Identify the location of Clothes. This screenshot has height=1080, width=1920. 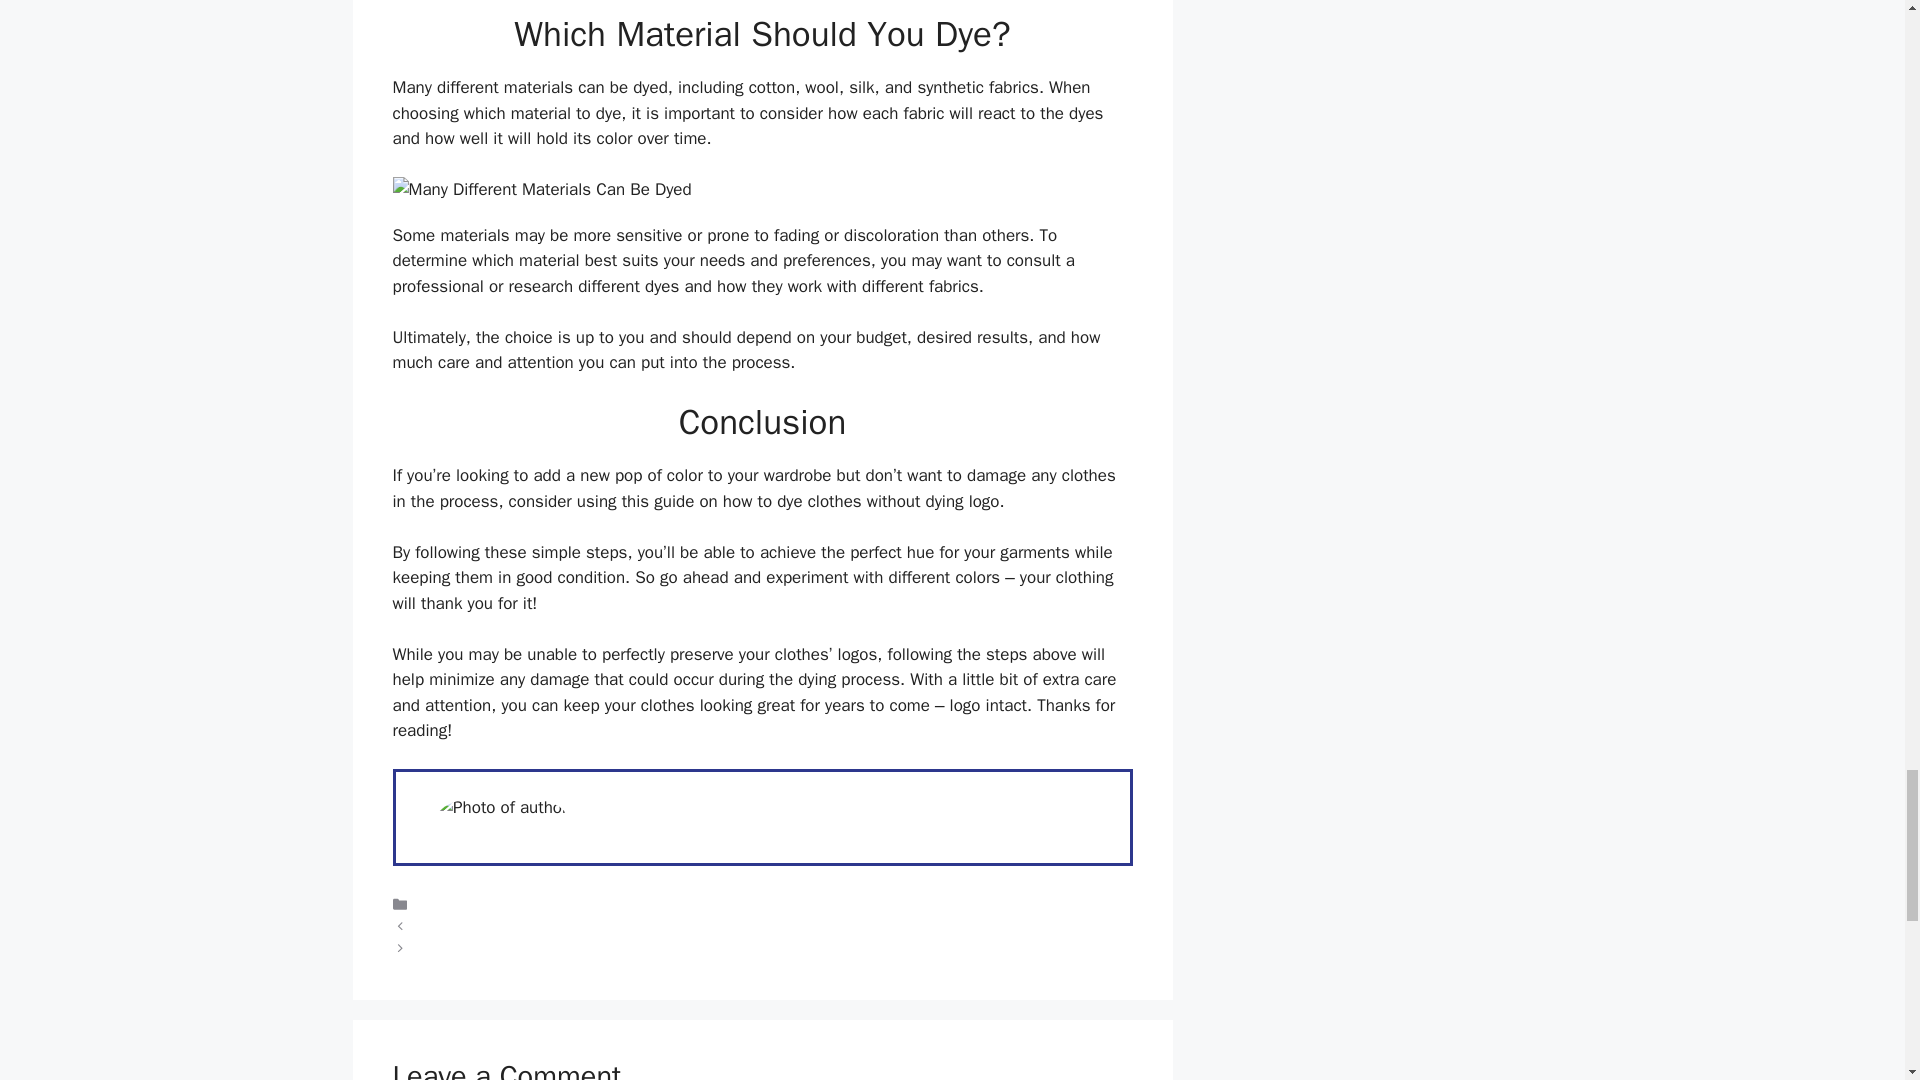
(440, 904).